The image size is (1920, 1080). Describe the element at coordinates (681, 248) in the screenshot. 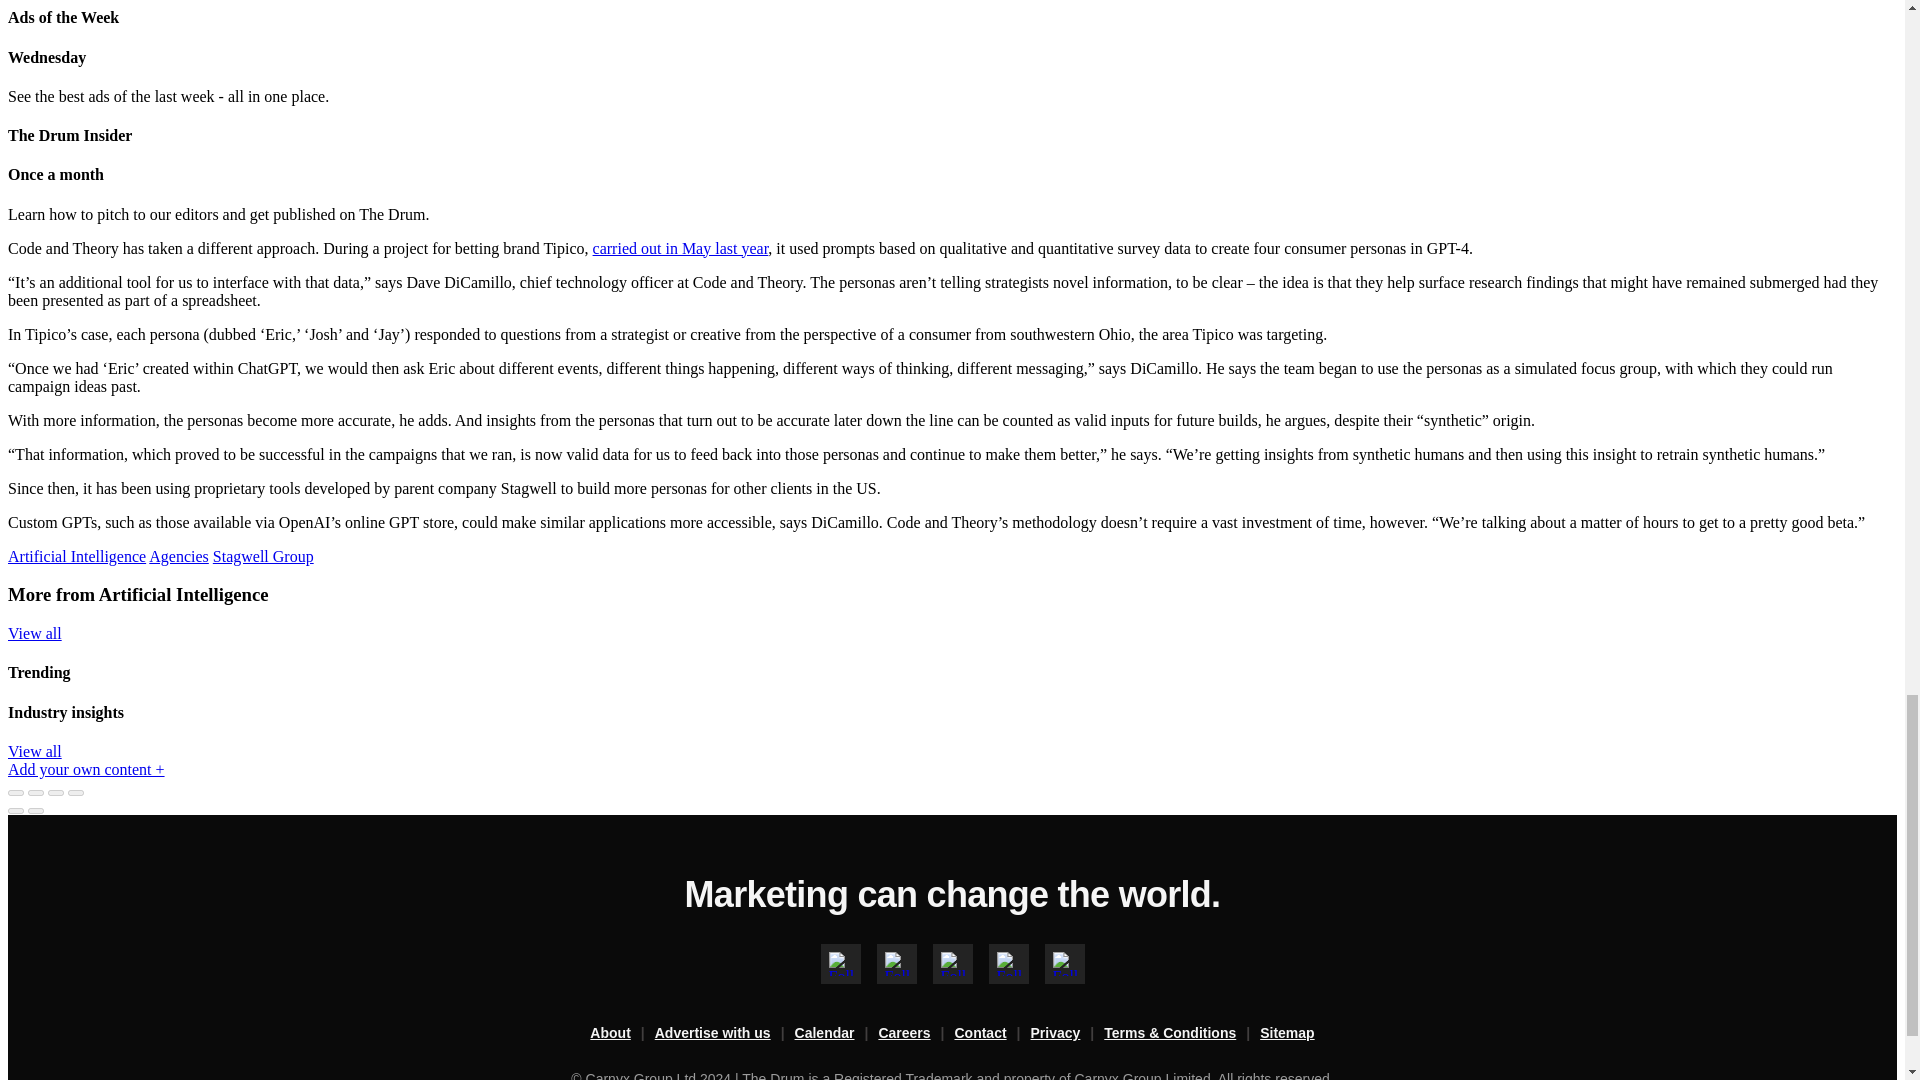

I see `carried out in May last year` at that location.